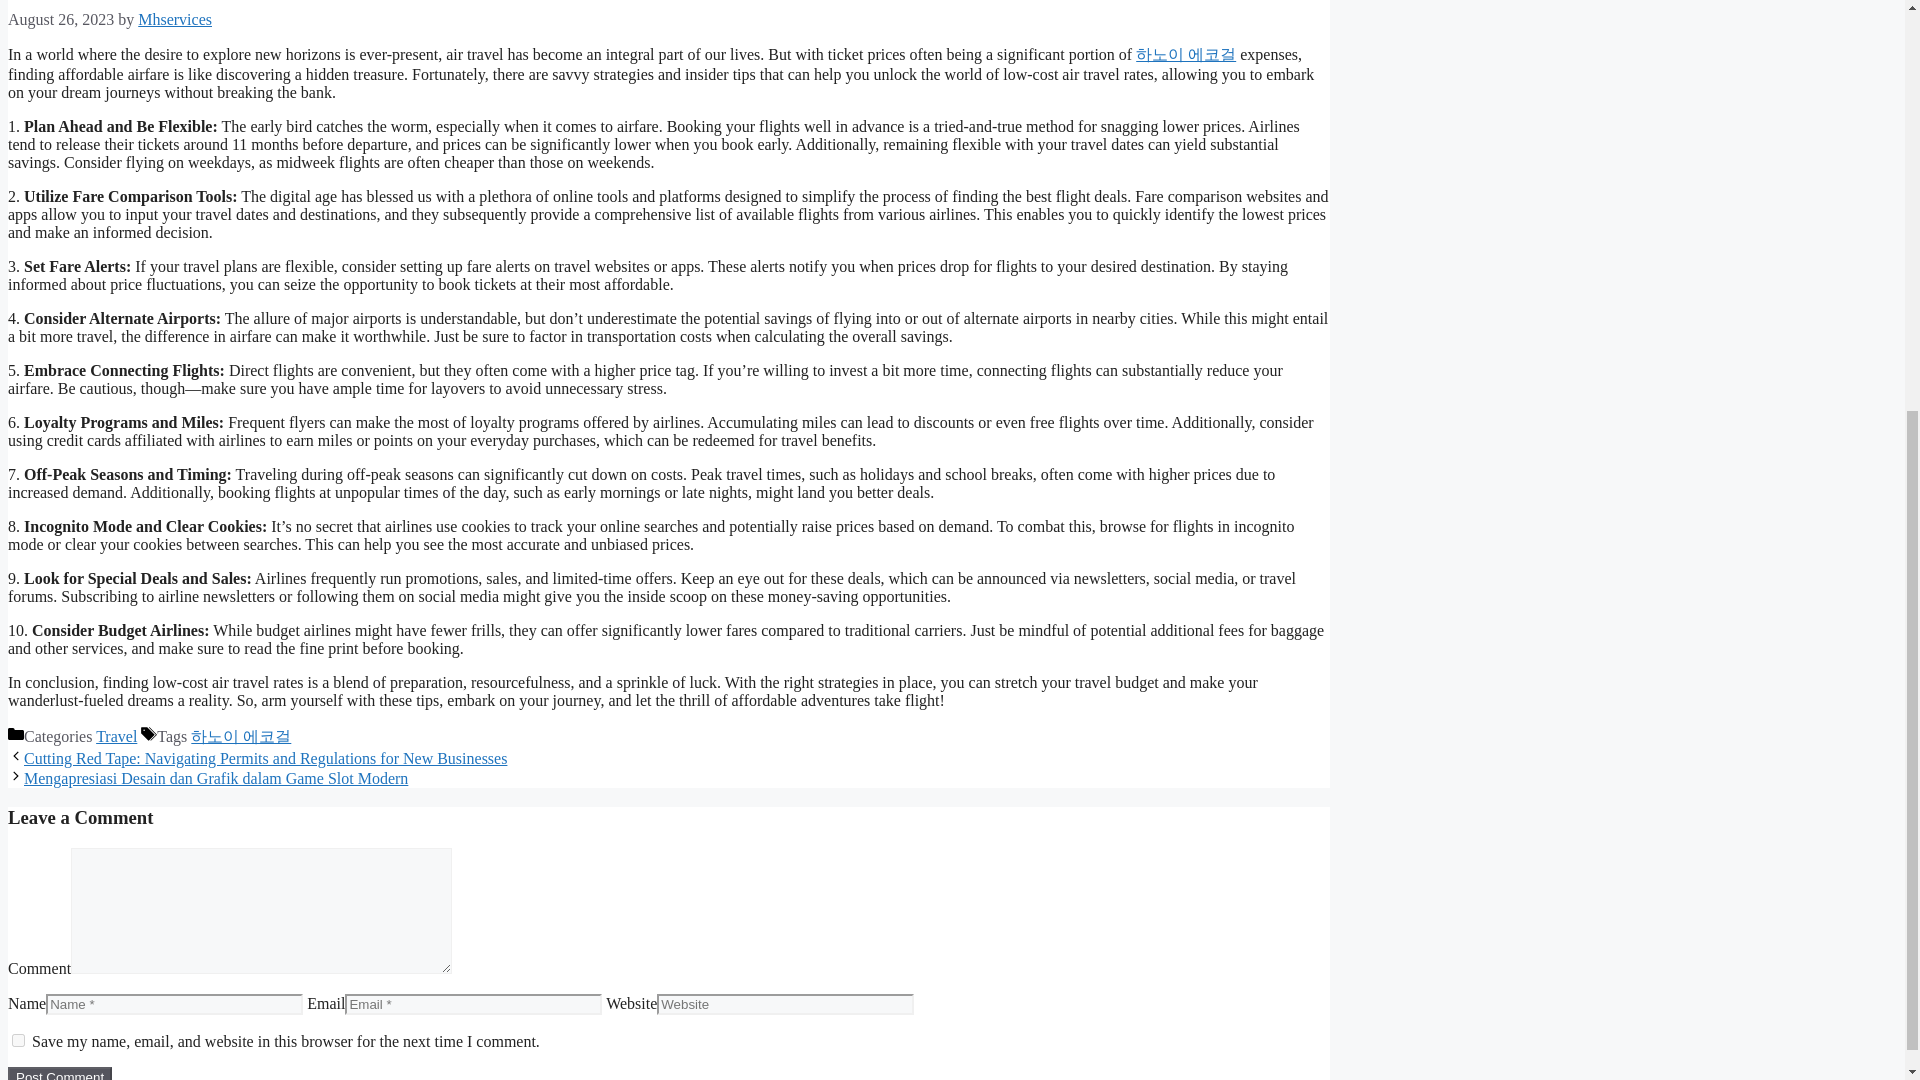  Describe the element at coordinates (215, 778) in the screenshot. I see `Mengapresiasi Desain dan Grafik dalam Game Slot Modern` at that location.